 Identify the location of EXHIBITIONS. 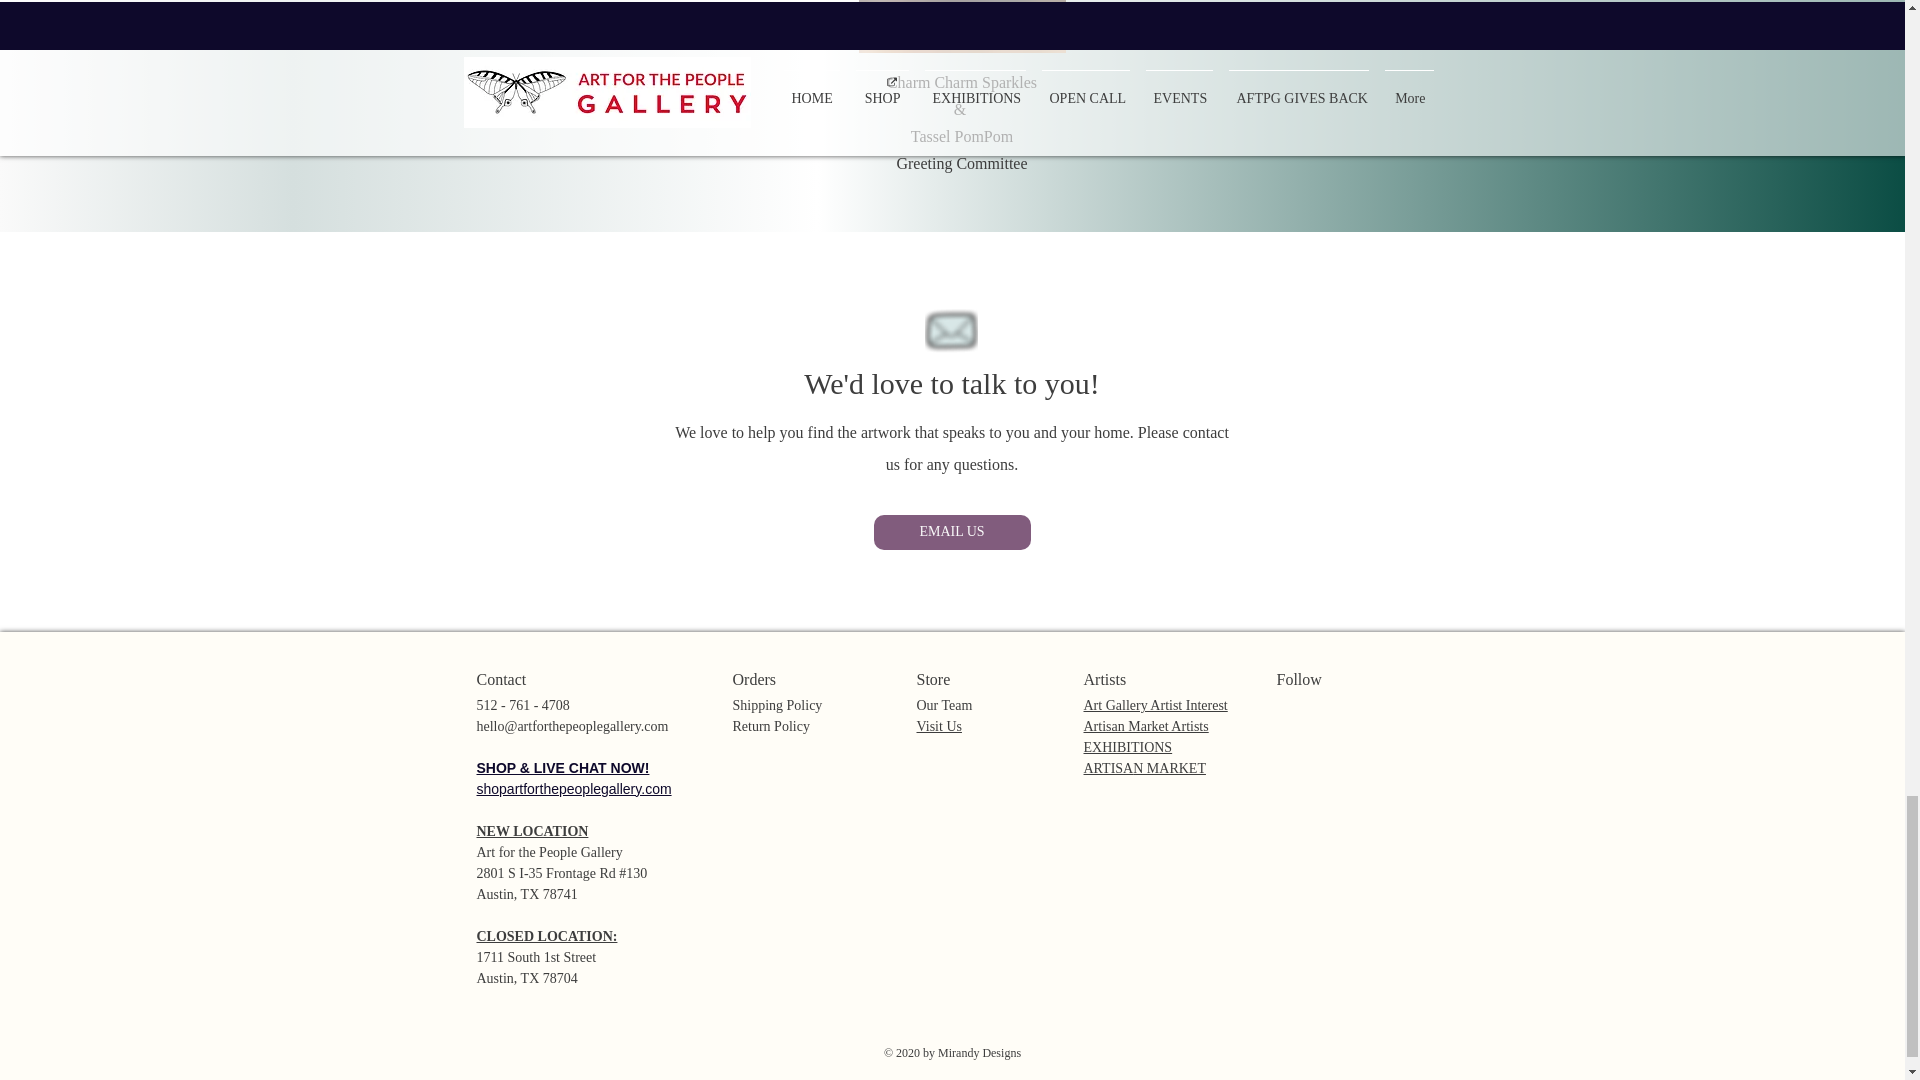
(1128, 746).